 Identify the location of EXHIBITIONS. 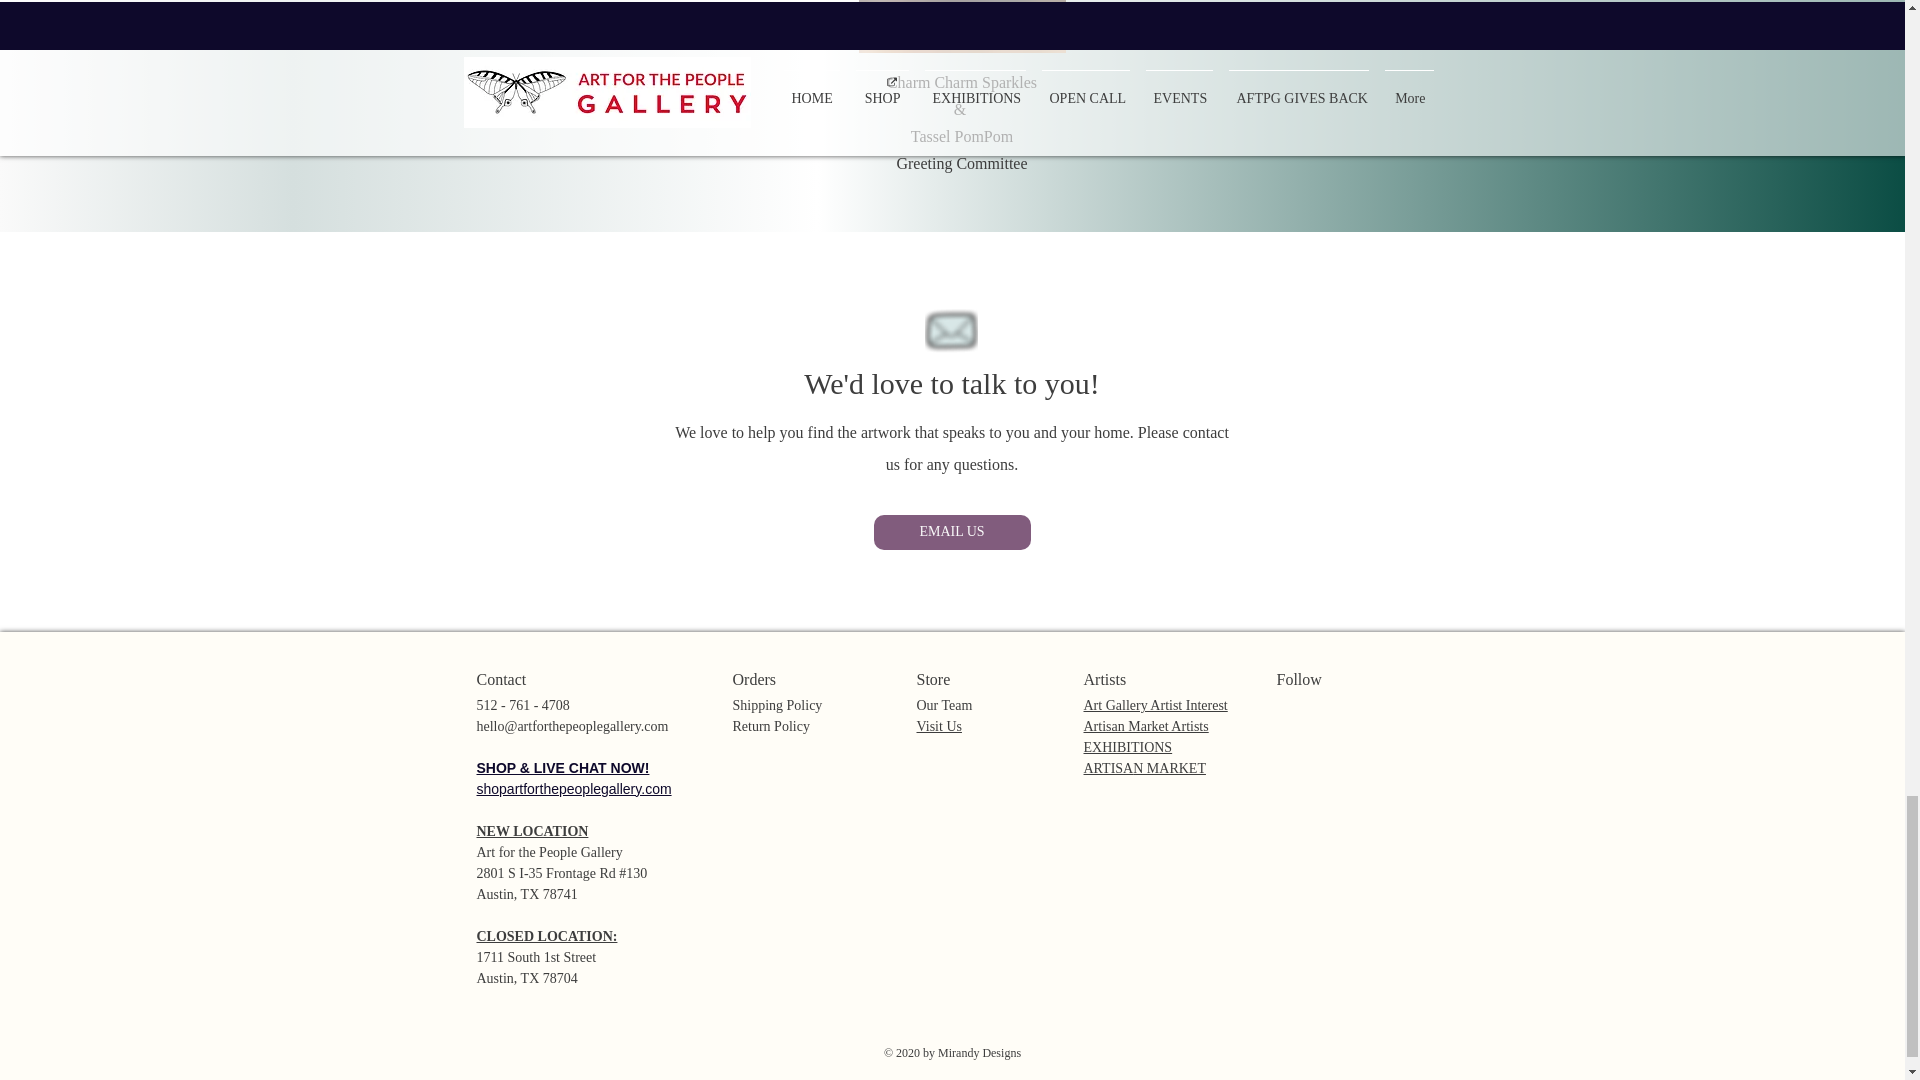
(1128, 746).